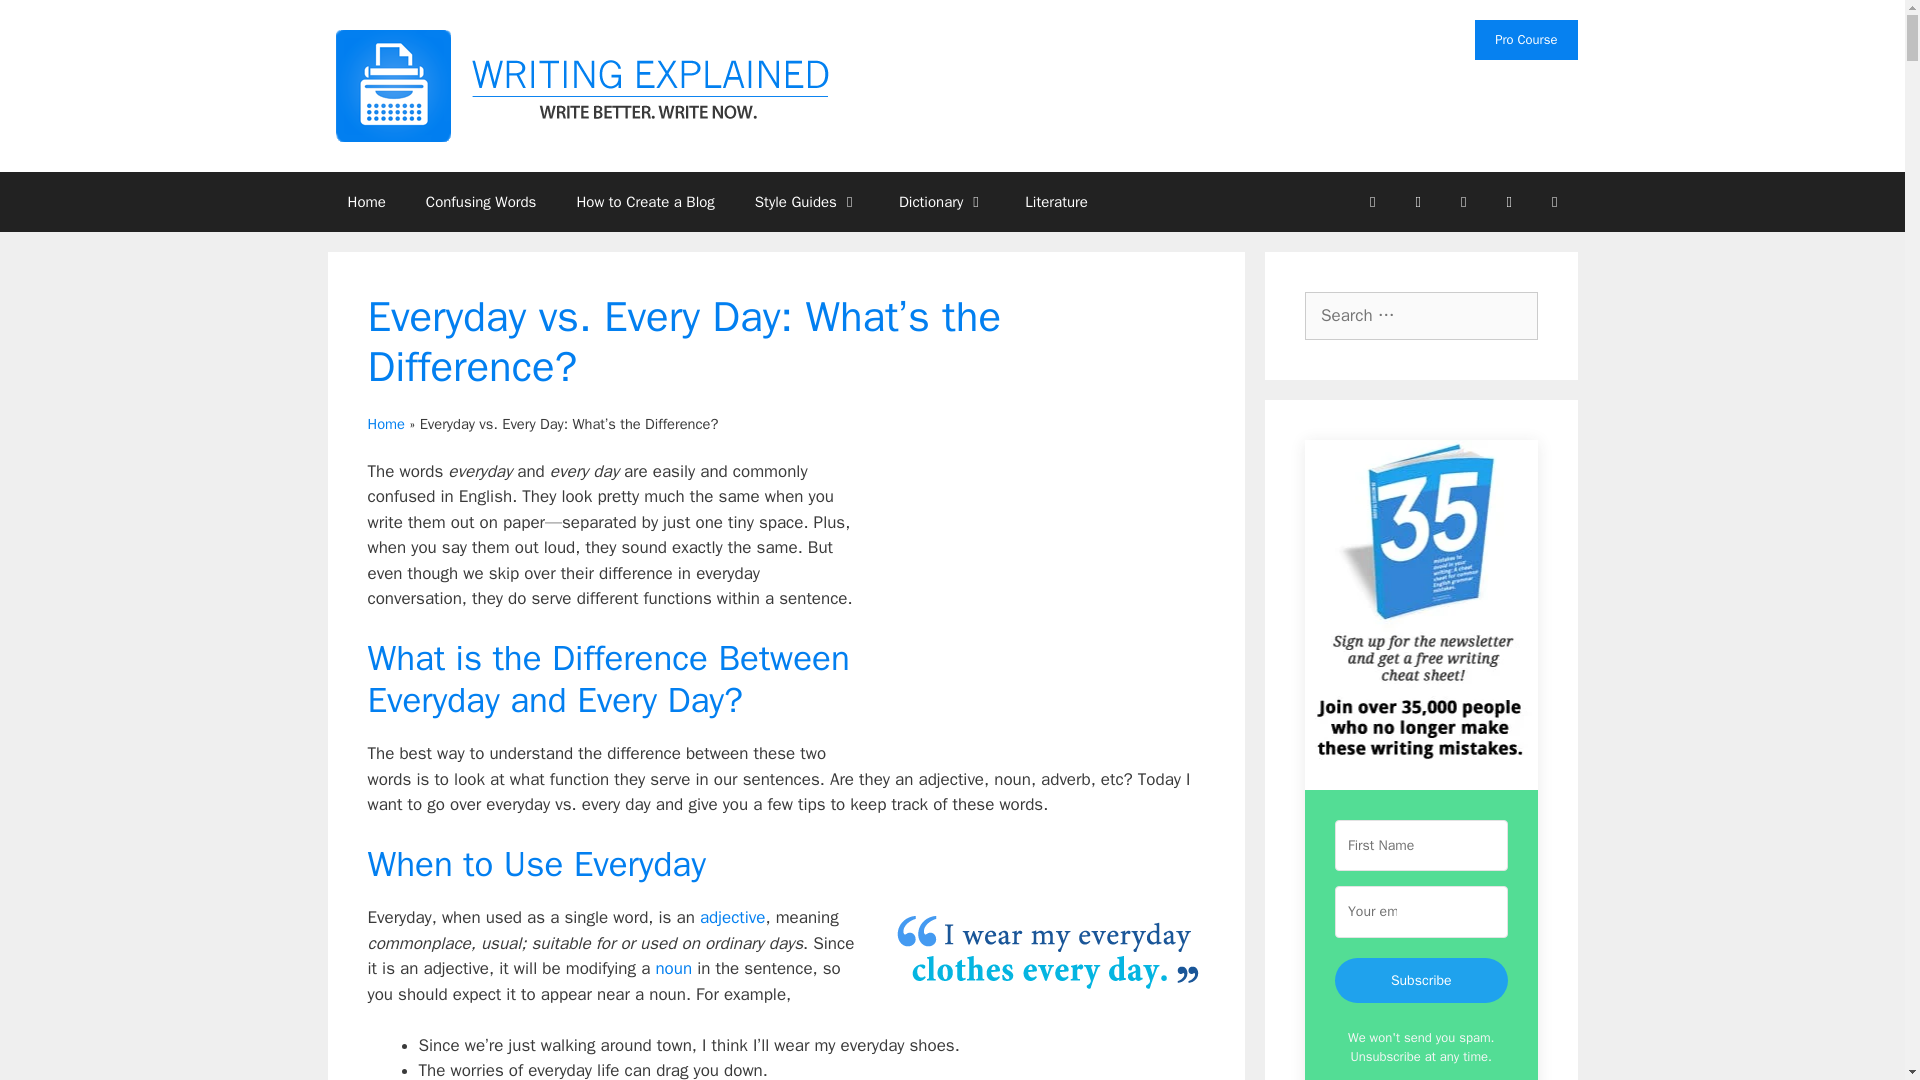  Describe the element at coordinates (386, 424) in the screenshot. I see `Home` at that location.